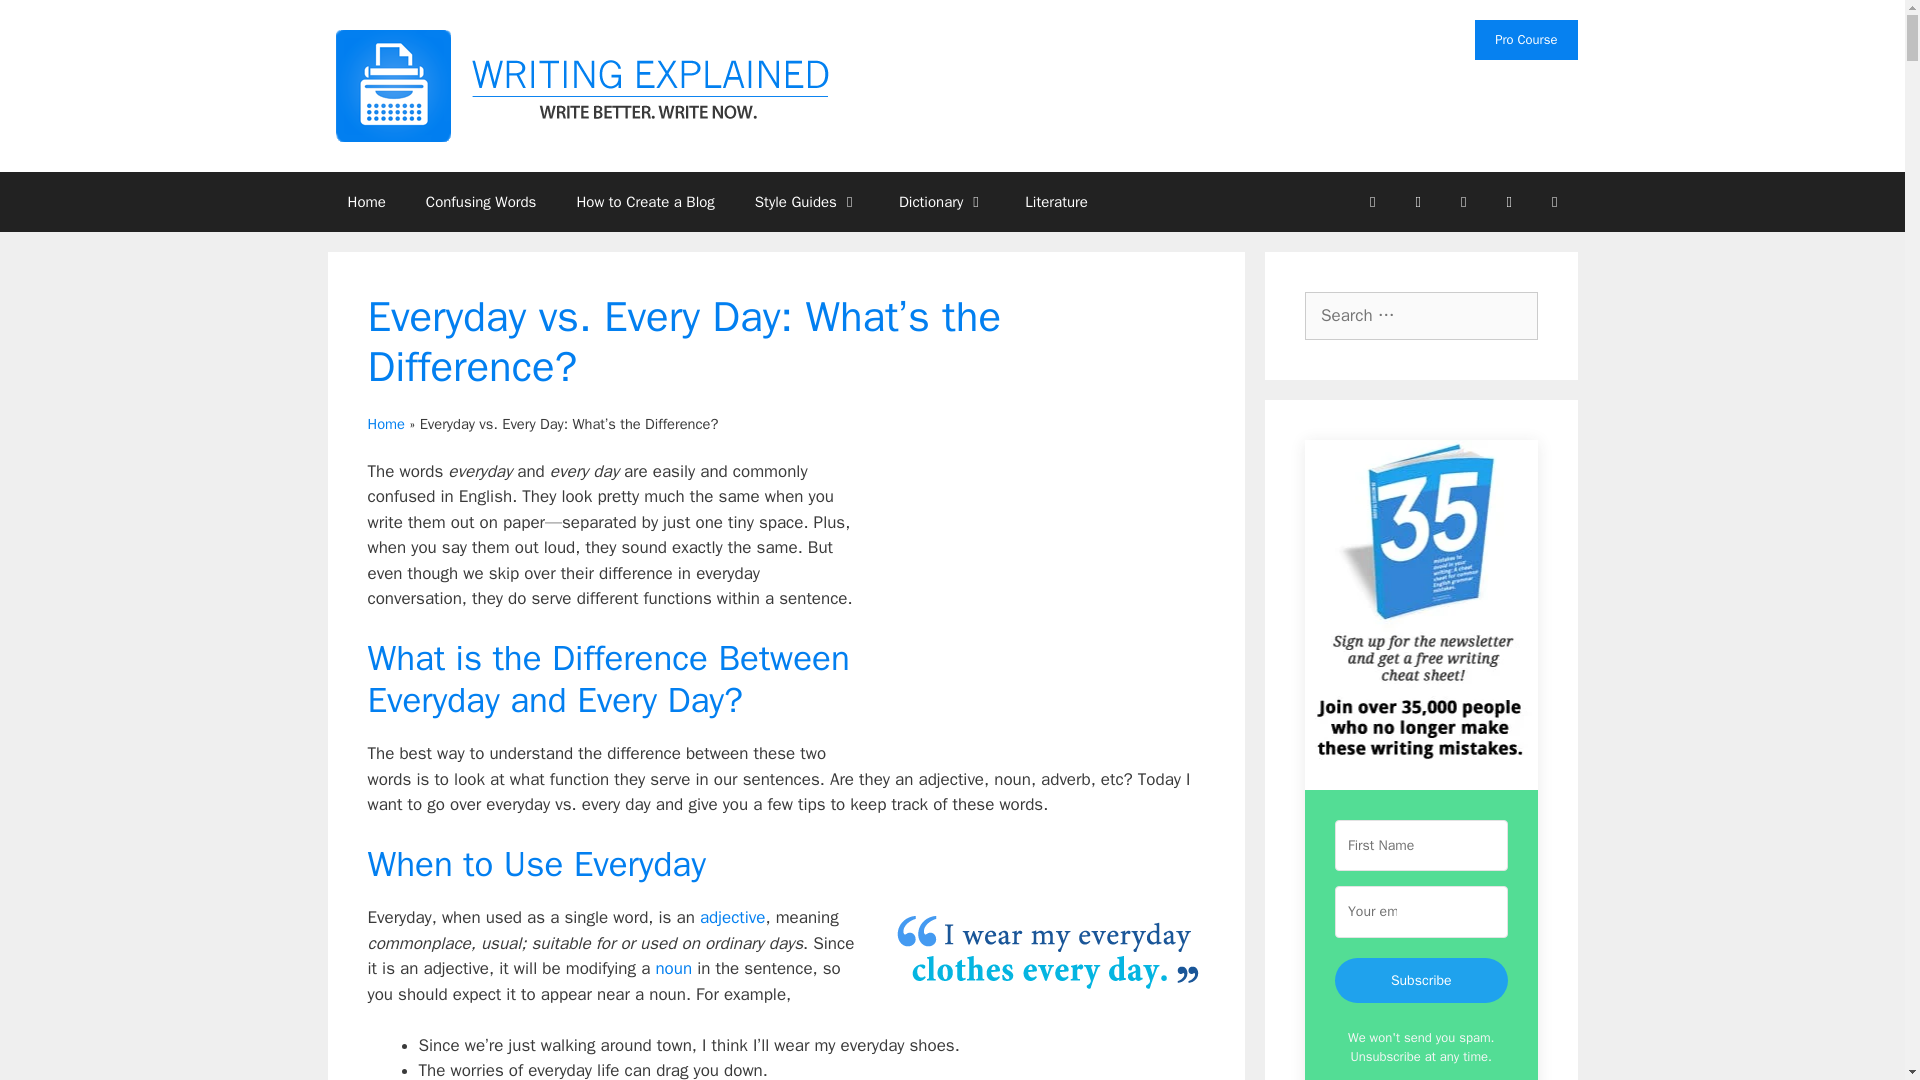  Describe the element at coordinates (386, 424) in the screenshot. I see `Home` at that location.